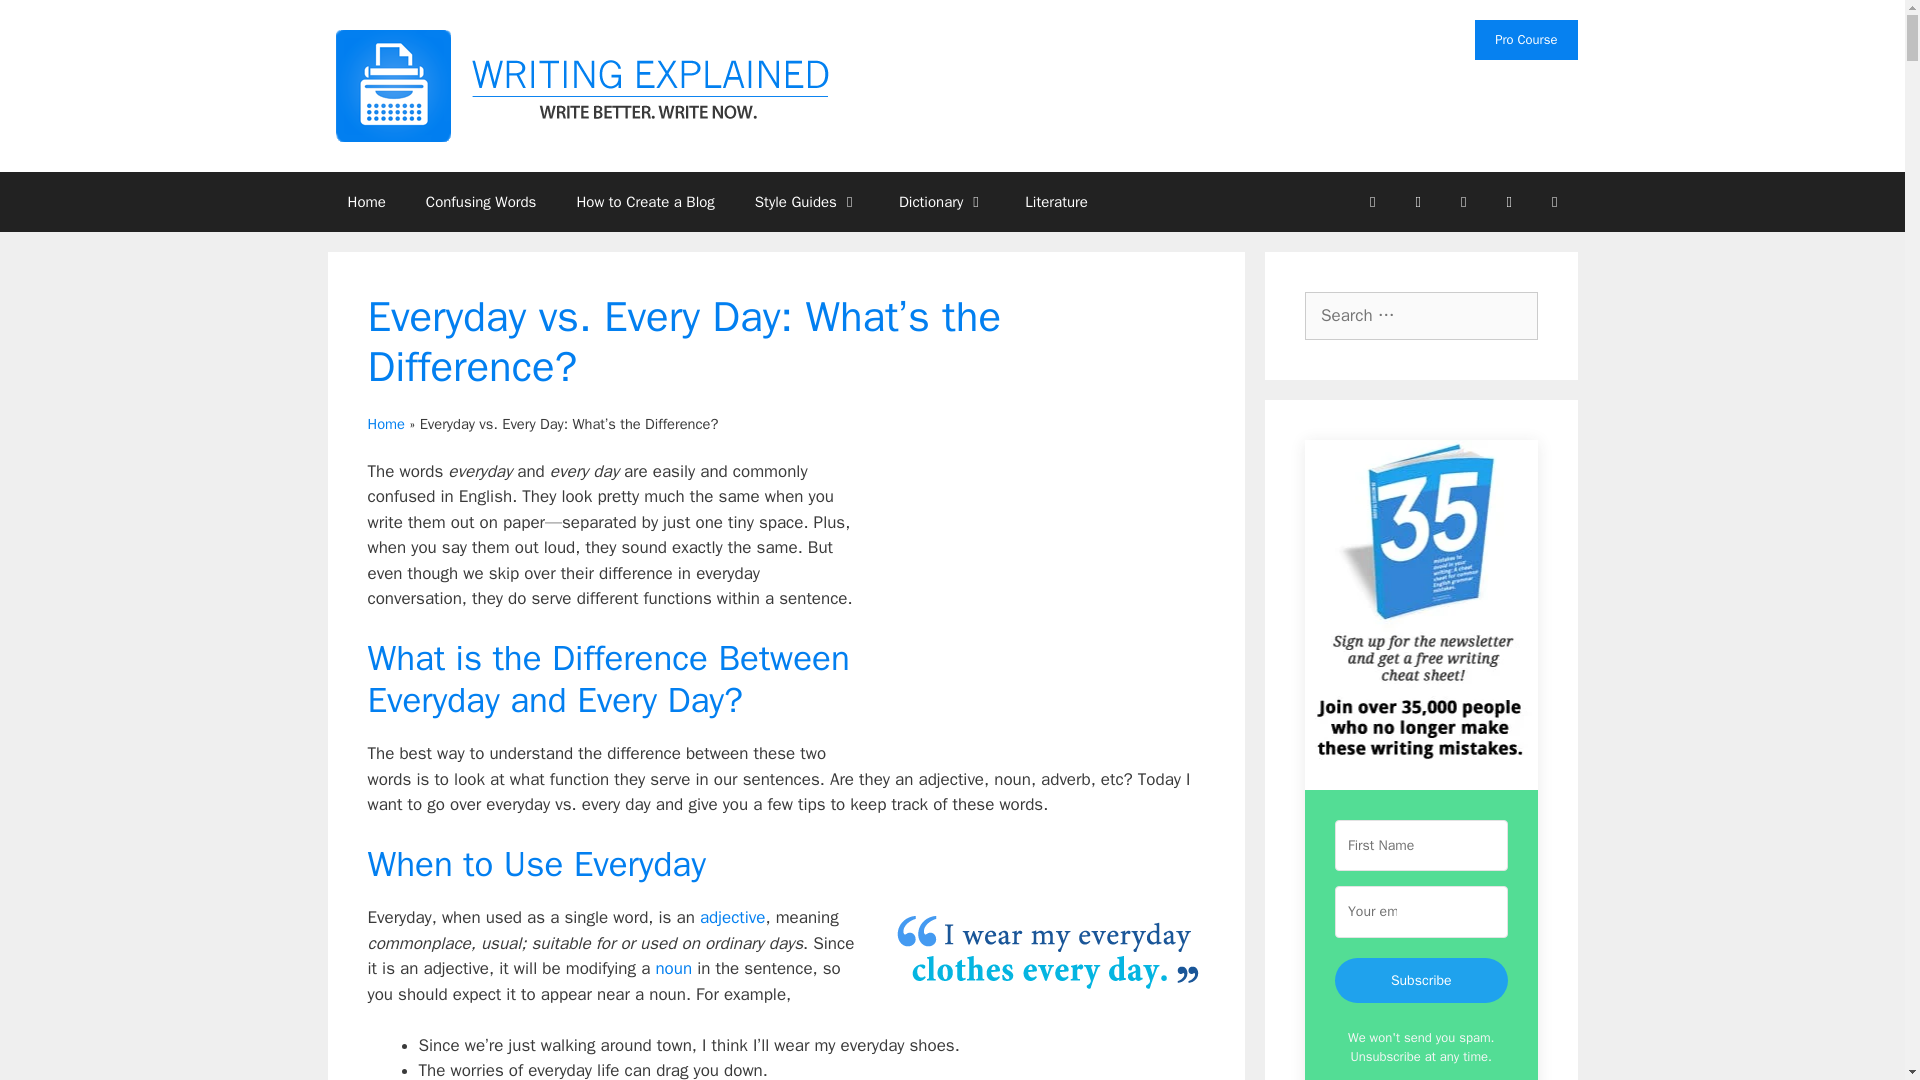  Describe the element at coordinates (386, 424) in the screenshot. I see `Home` at that location.